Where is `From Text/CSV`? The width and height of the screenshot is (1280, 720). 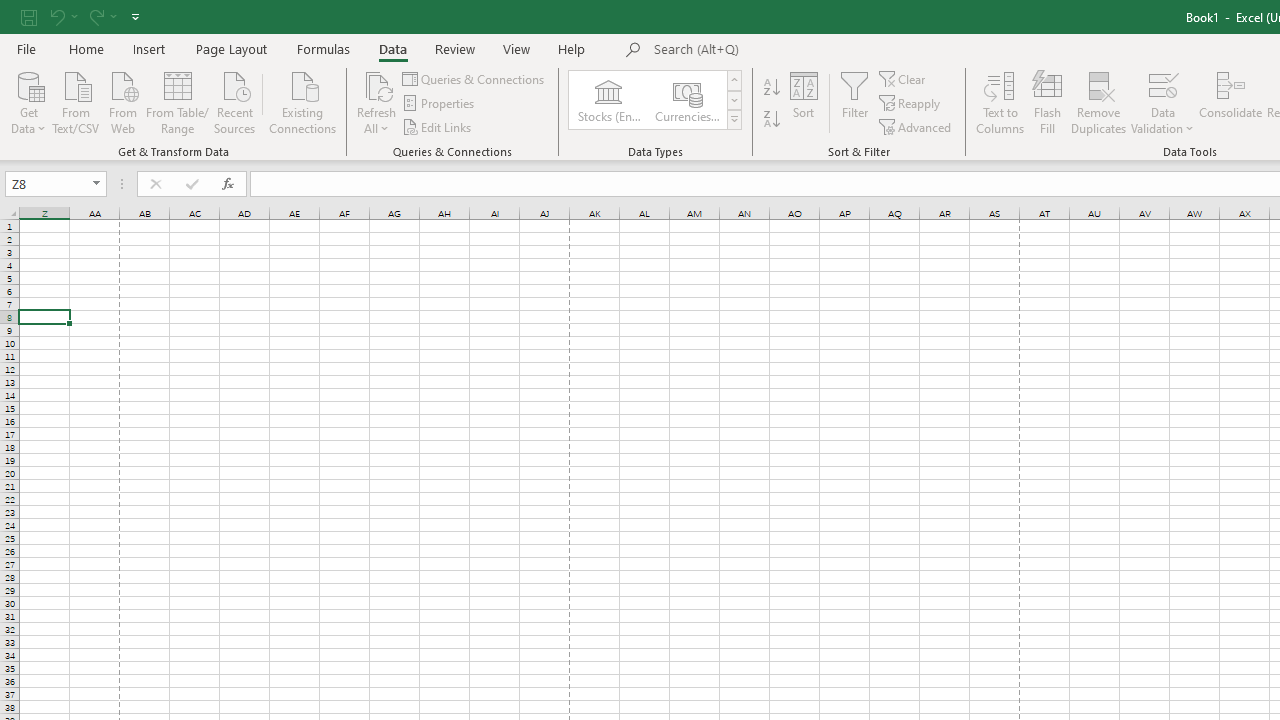 From Text/CSV is located at coordinates (76, 101).